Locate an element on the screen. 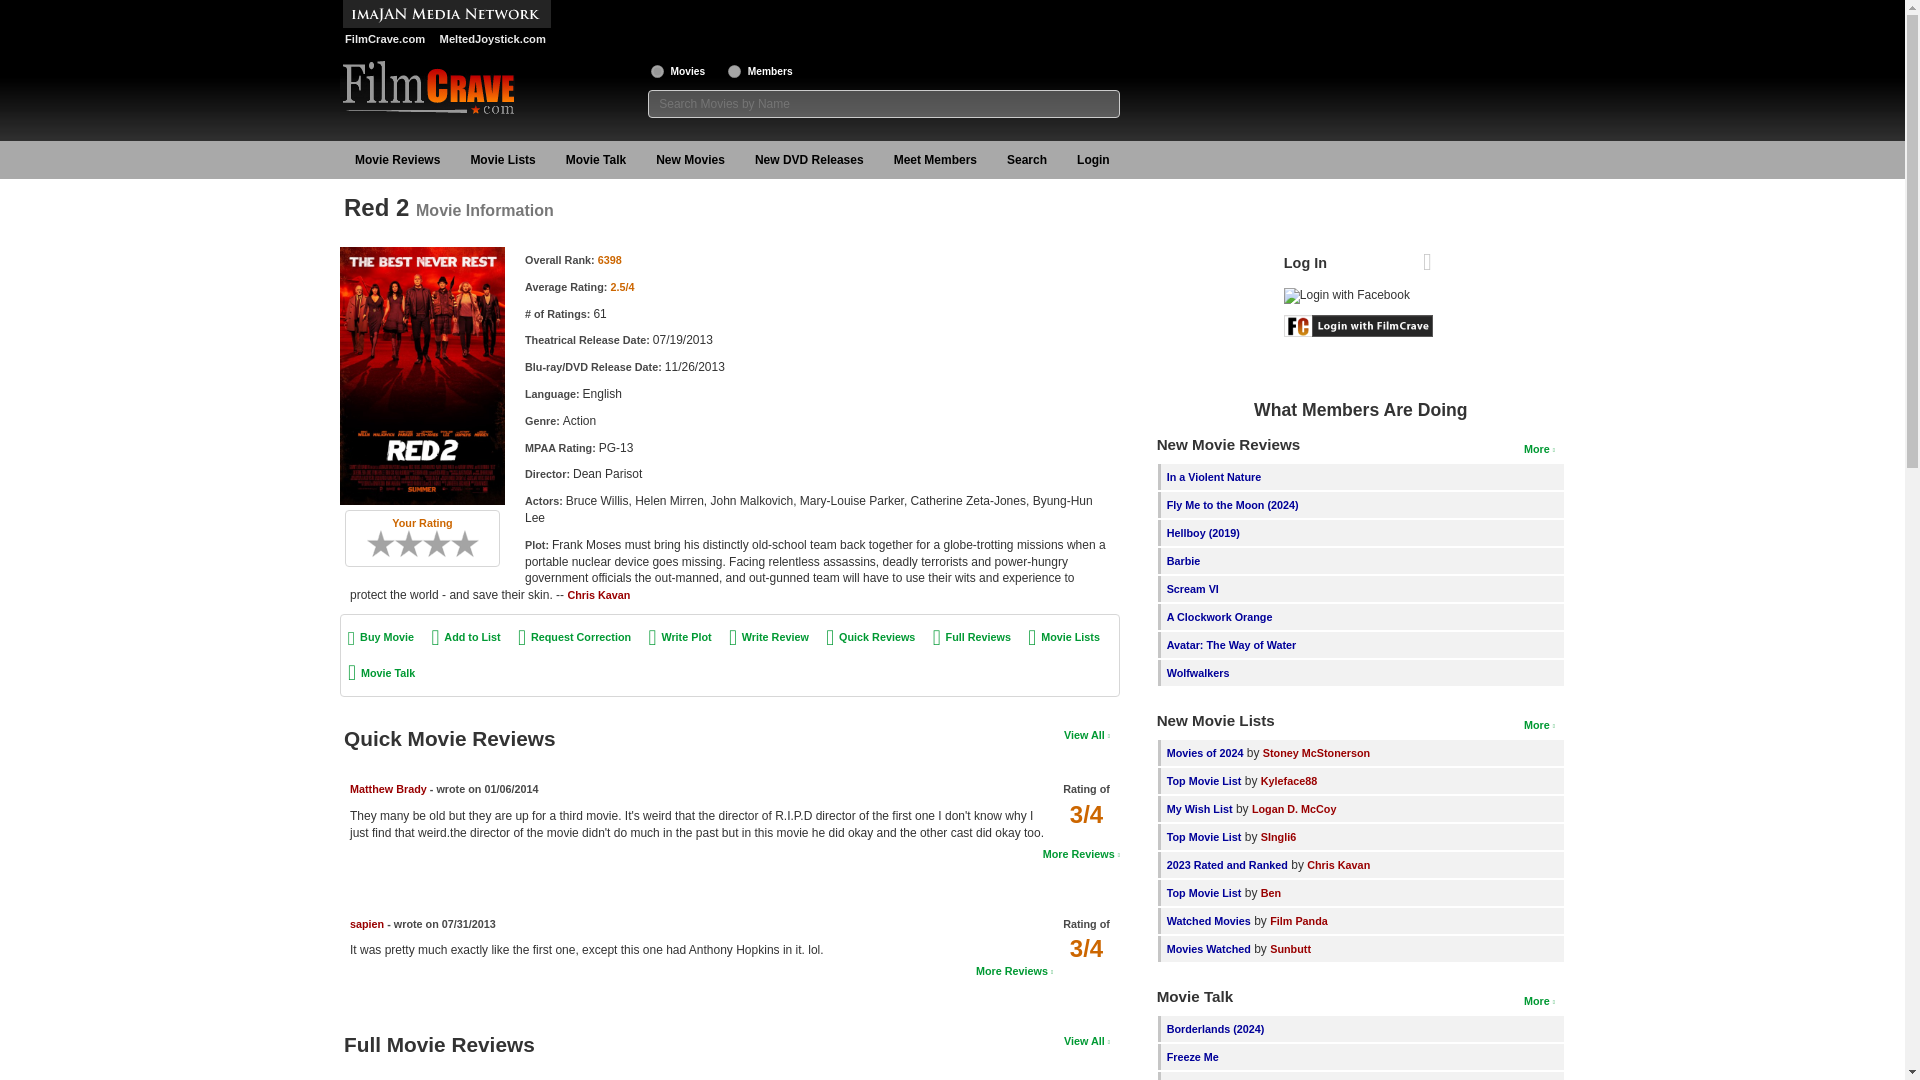 The height and width of the screenshot is (1080, 1920). u is located at coordinates (734, 70).